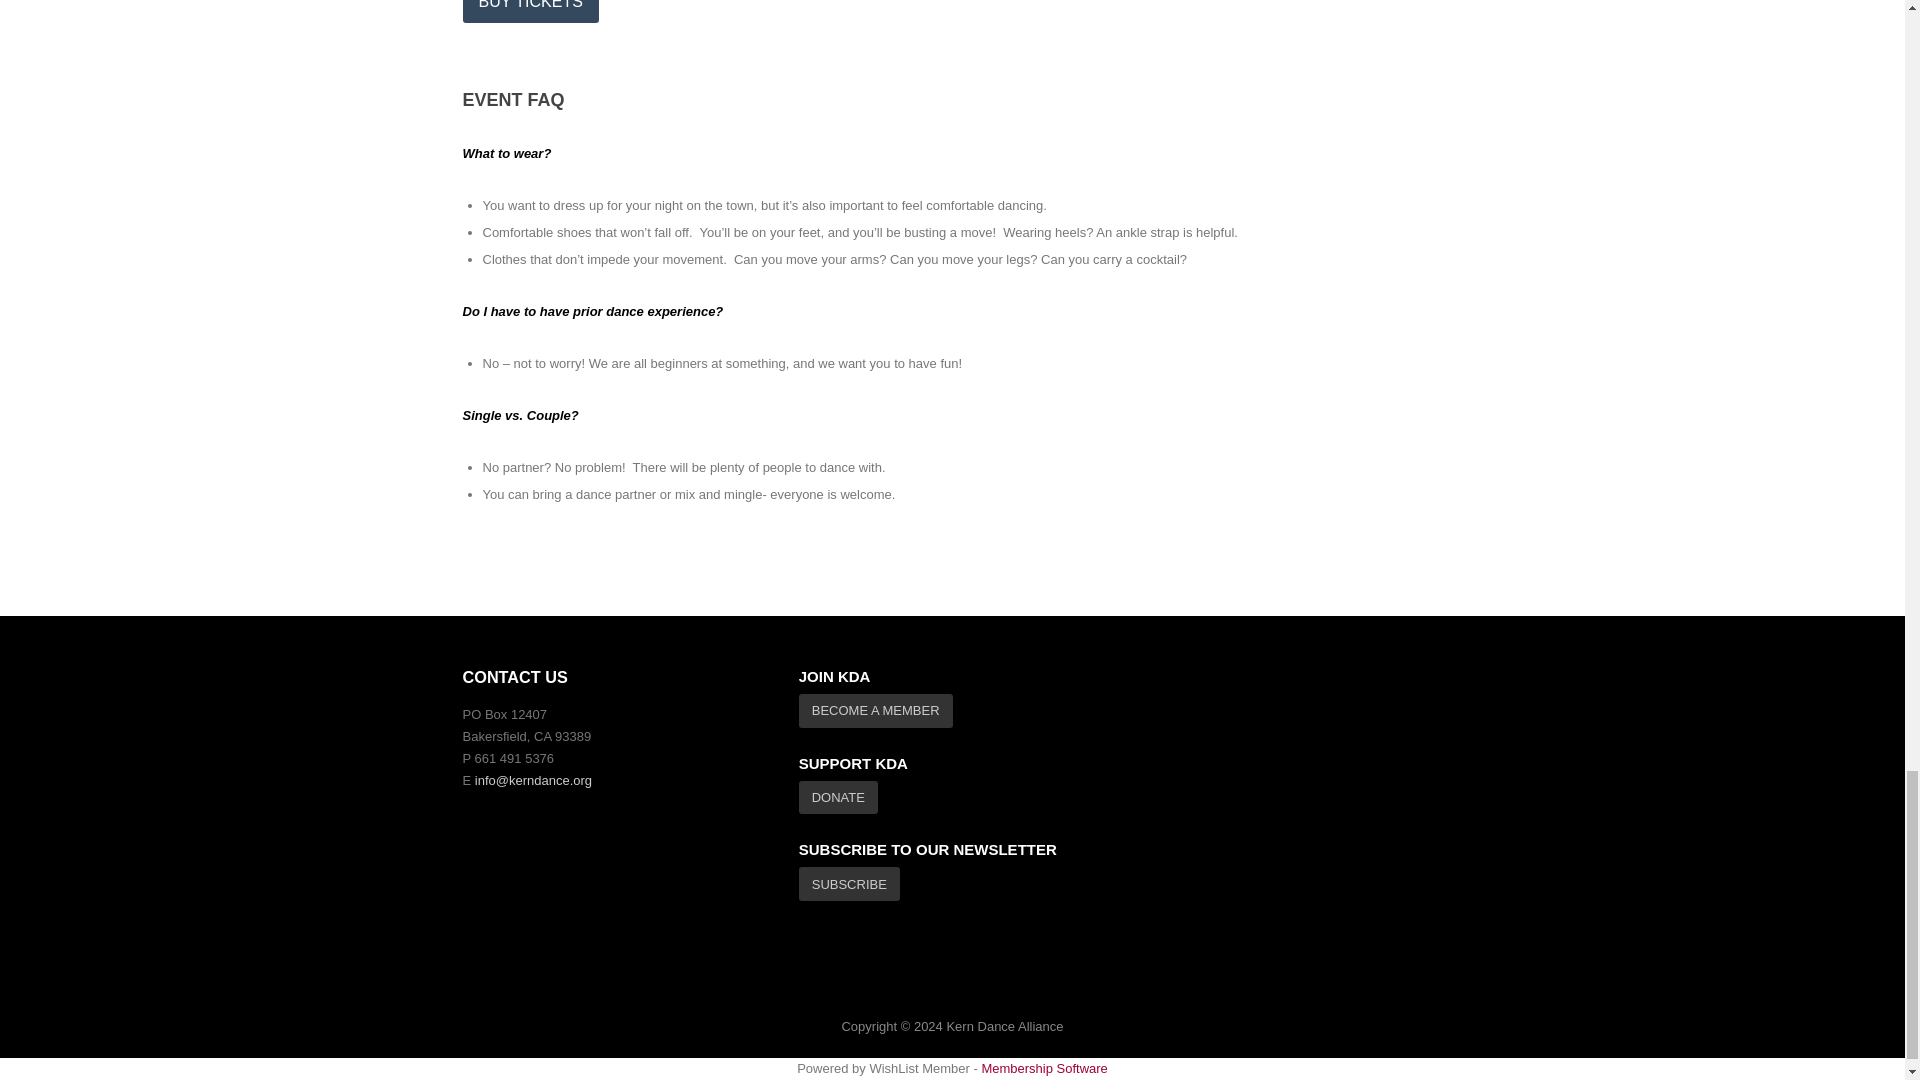 The image size is (1920, 1080). I want to click on Visit Site, so click(838, 798).